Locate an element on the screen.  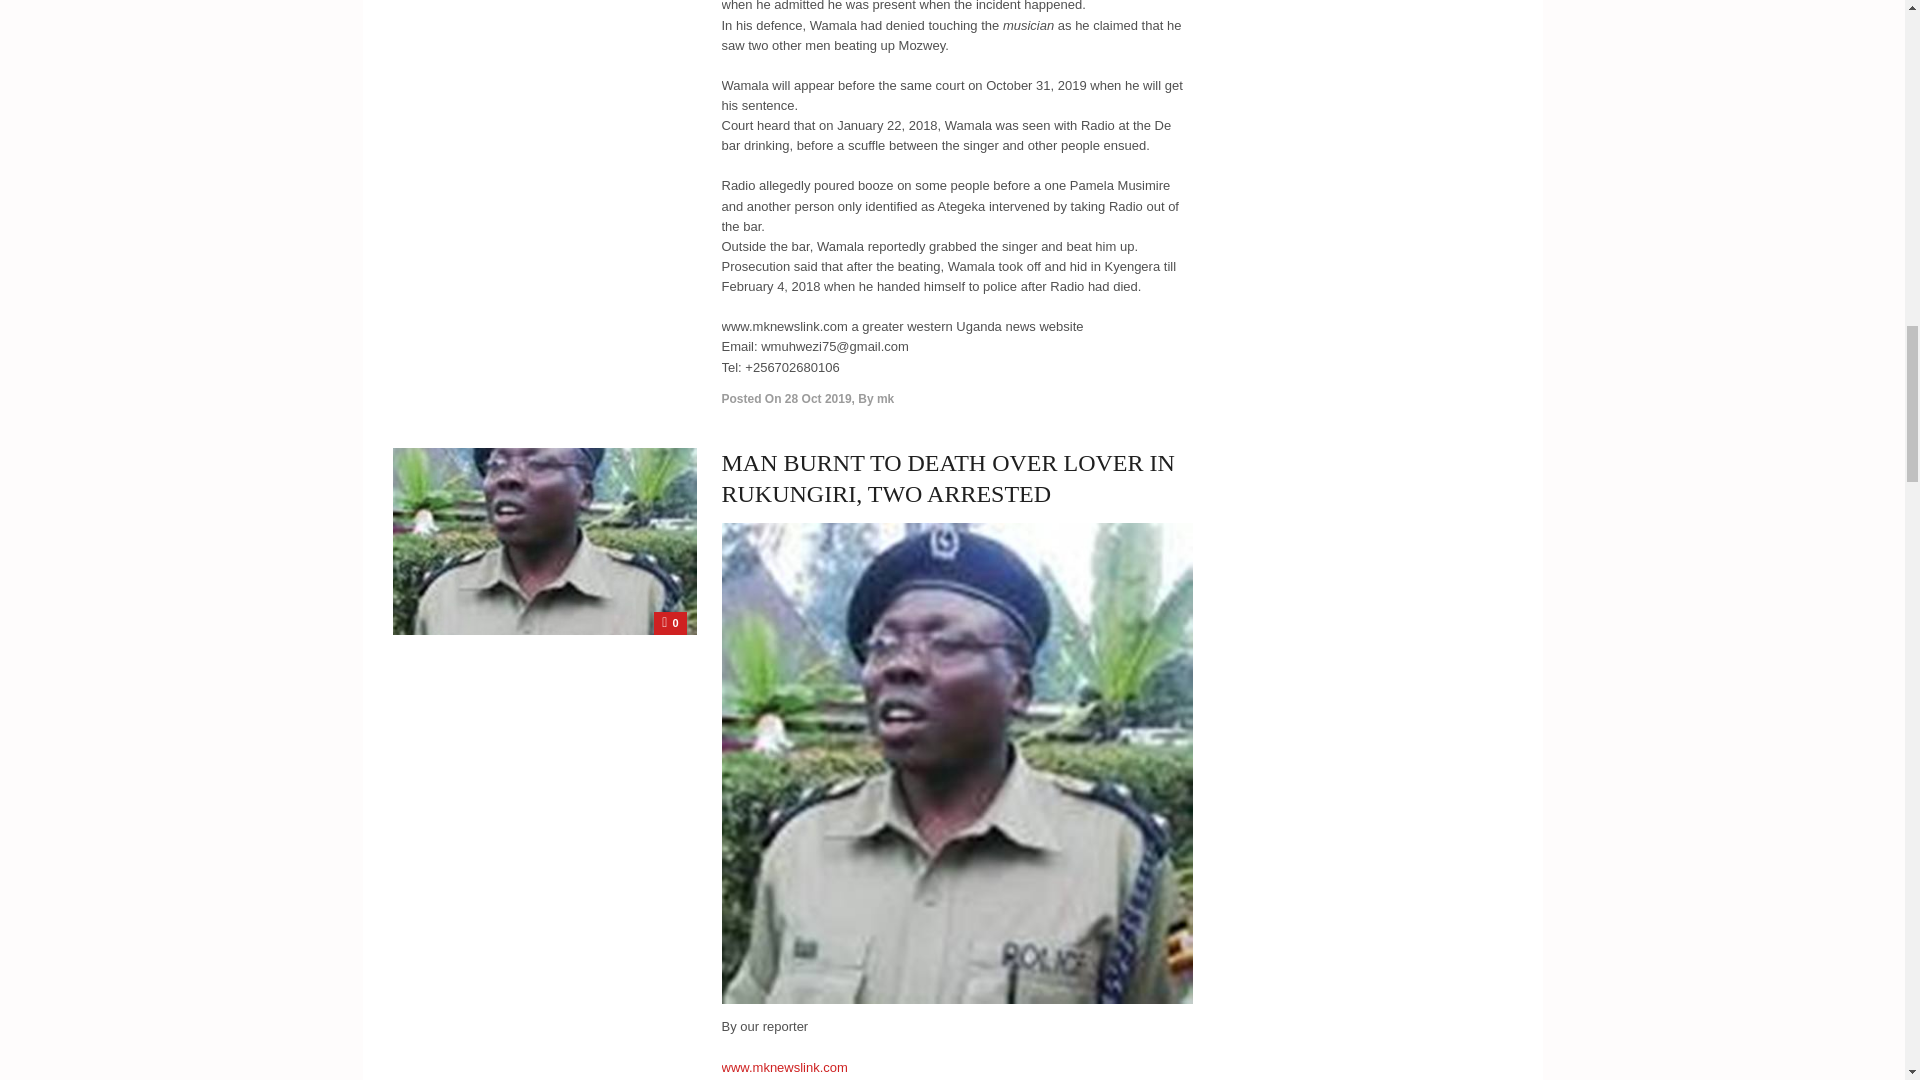
Posts by mk is located at coordinates (886, 399).